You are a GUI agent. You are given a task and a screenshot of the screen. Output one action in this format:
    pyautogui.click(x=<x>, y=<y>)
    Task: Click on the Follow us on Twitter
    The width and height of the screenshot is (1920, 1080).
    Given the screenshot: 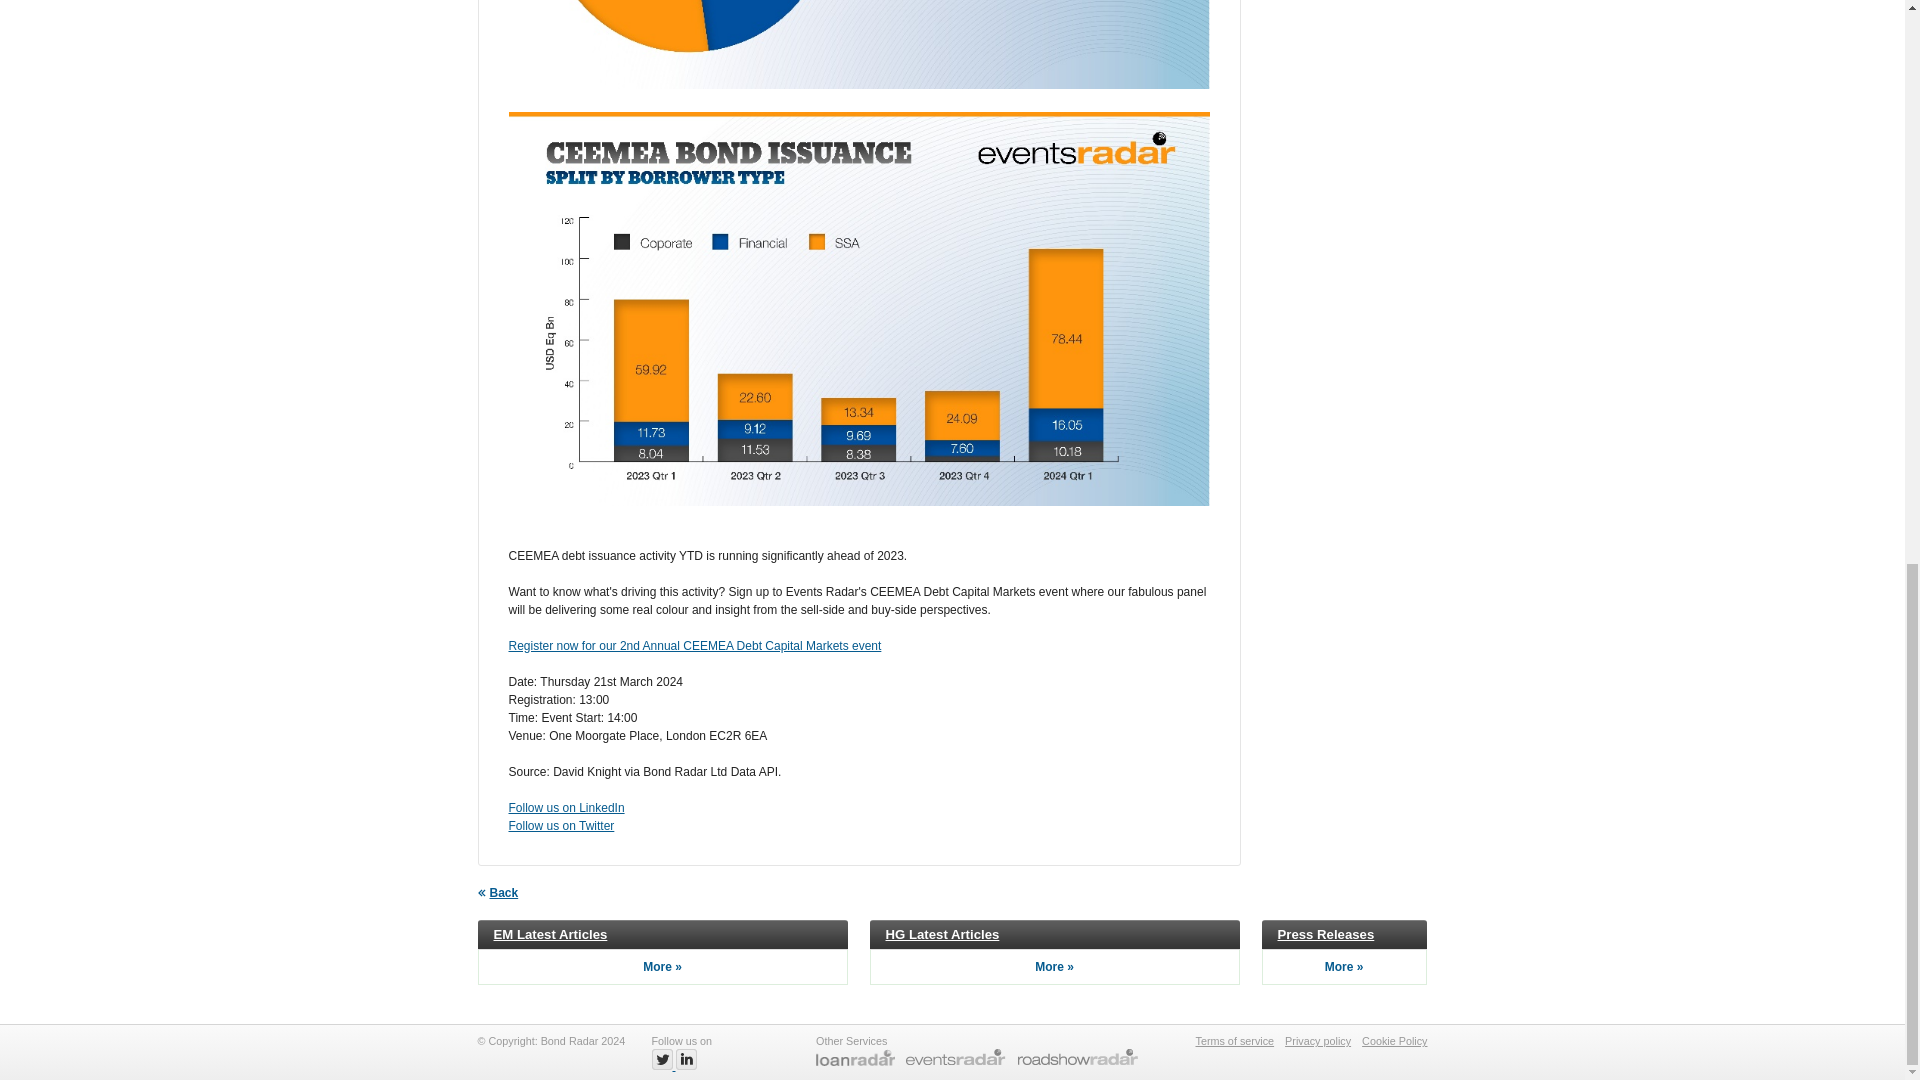 What is the action you would take?
    pyautogui.click(x=561, y=825)
    